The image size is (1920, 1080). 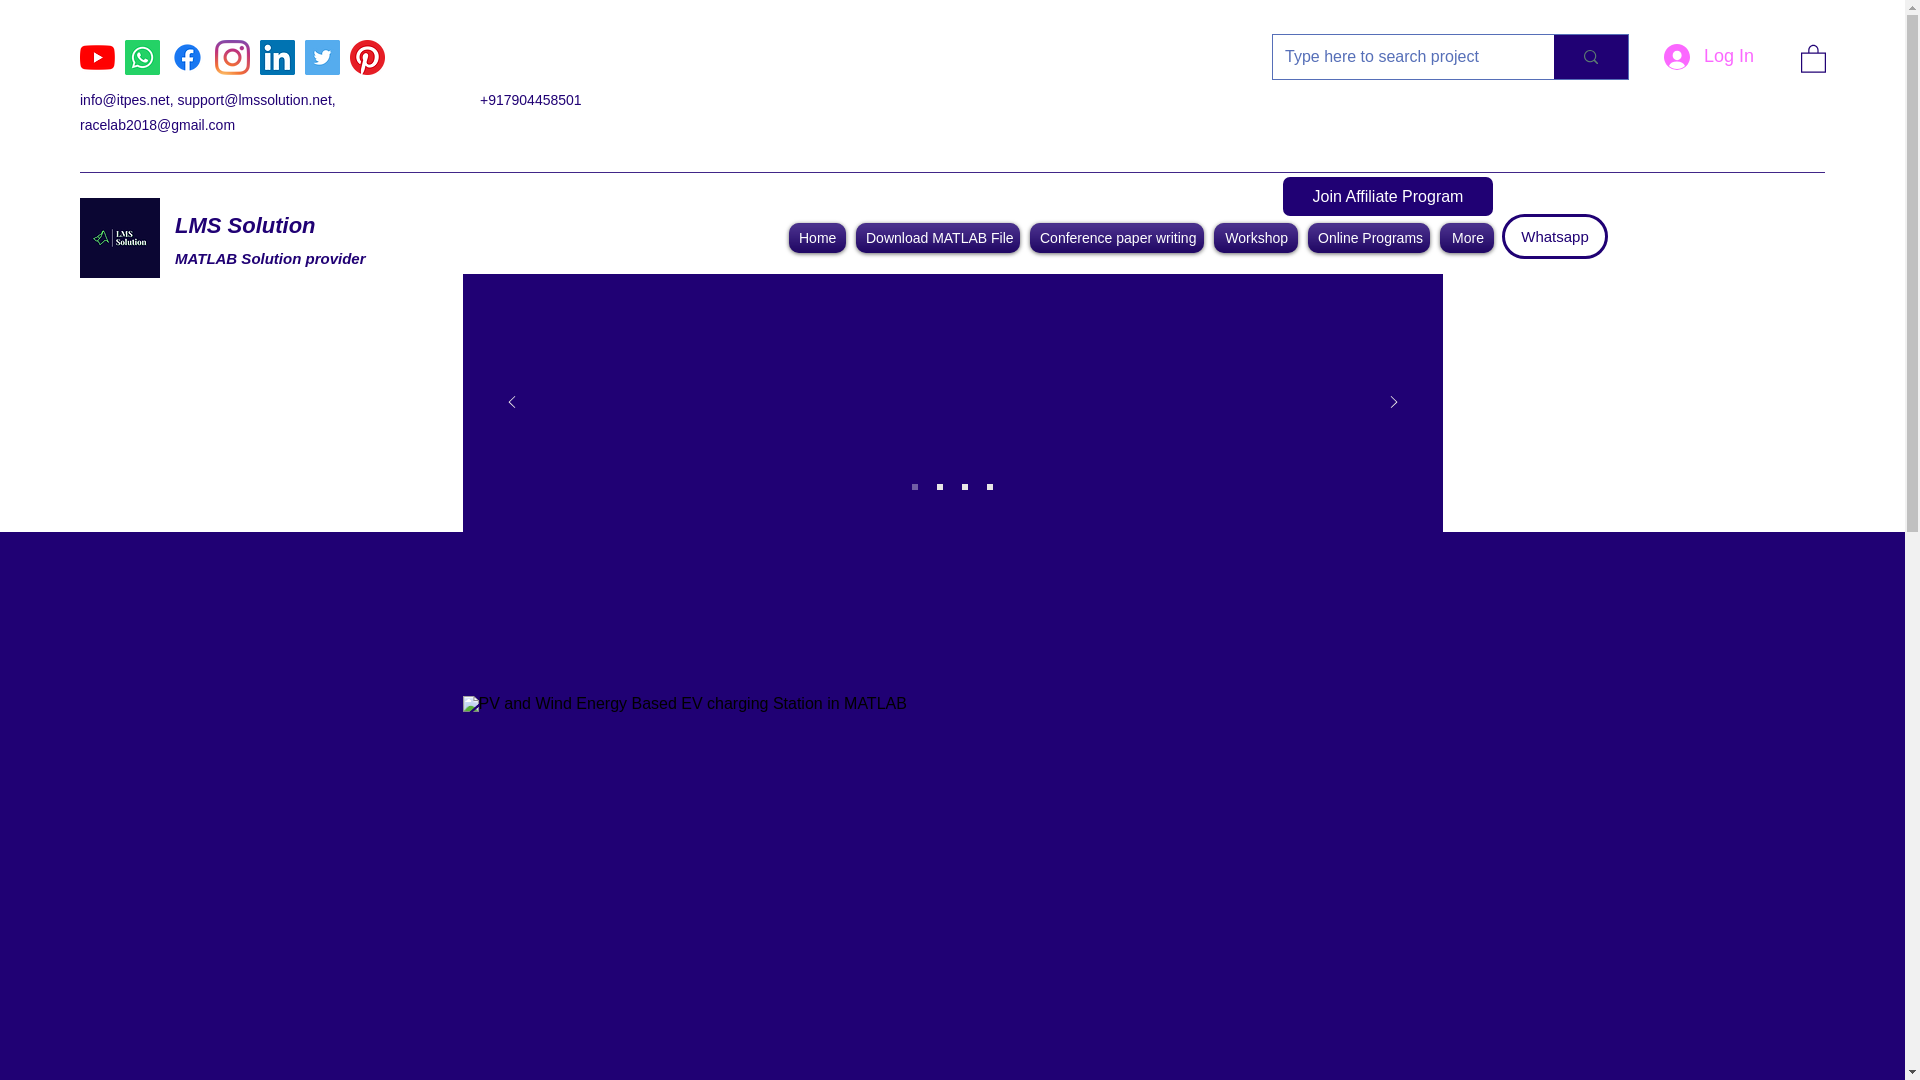 What do you see at coordinates (1554, 236) in the screenshot?
I see `Whatsapp` at bounding box center [1554, 236].